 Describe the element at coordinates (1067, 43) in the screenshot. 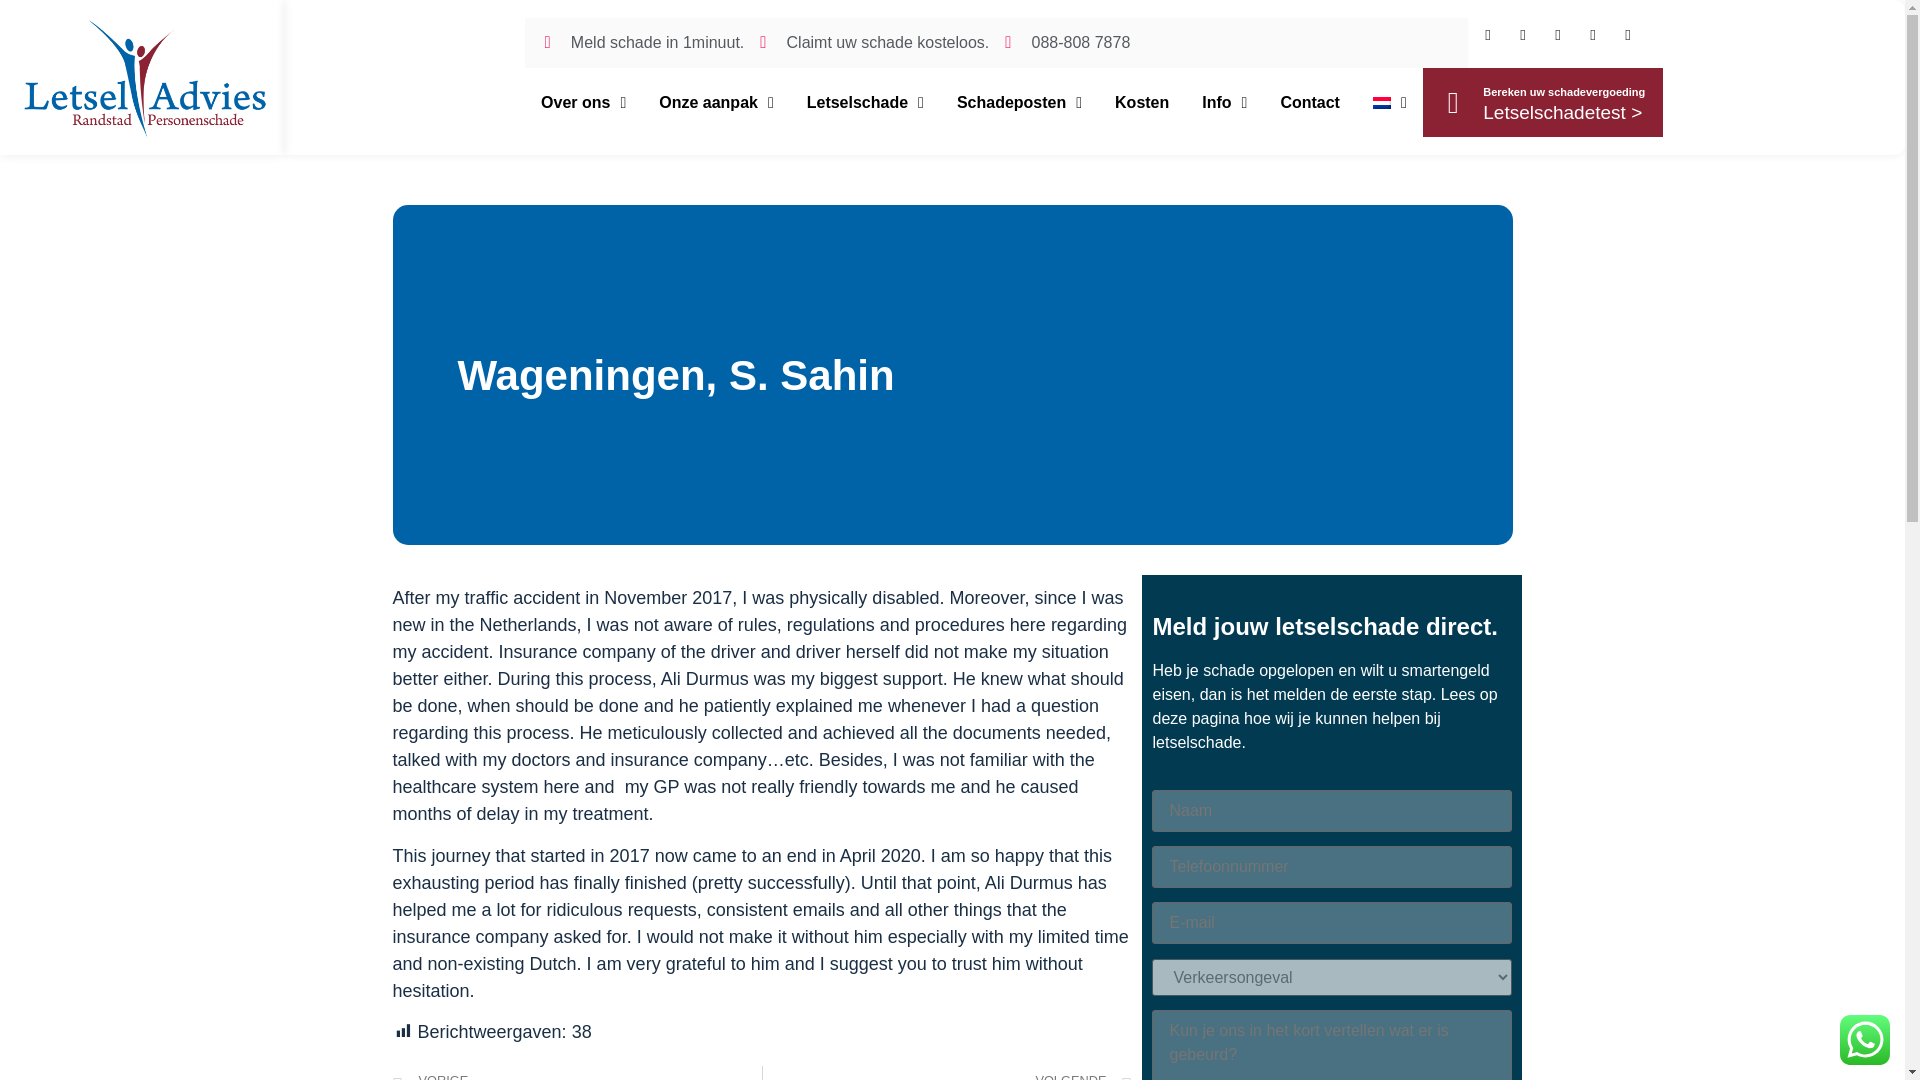

I see `088-808 7878` at that location.